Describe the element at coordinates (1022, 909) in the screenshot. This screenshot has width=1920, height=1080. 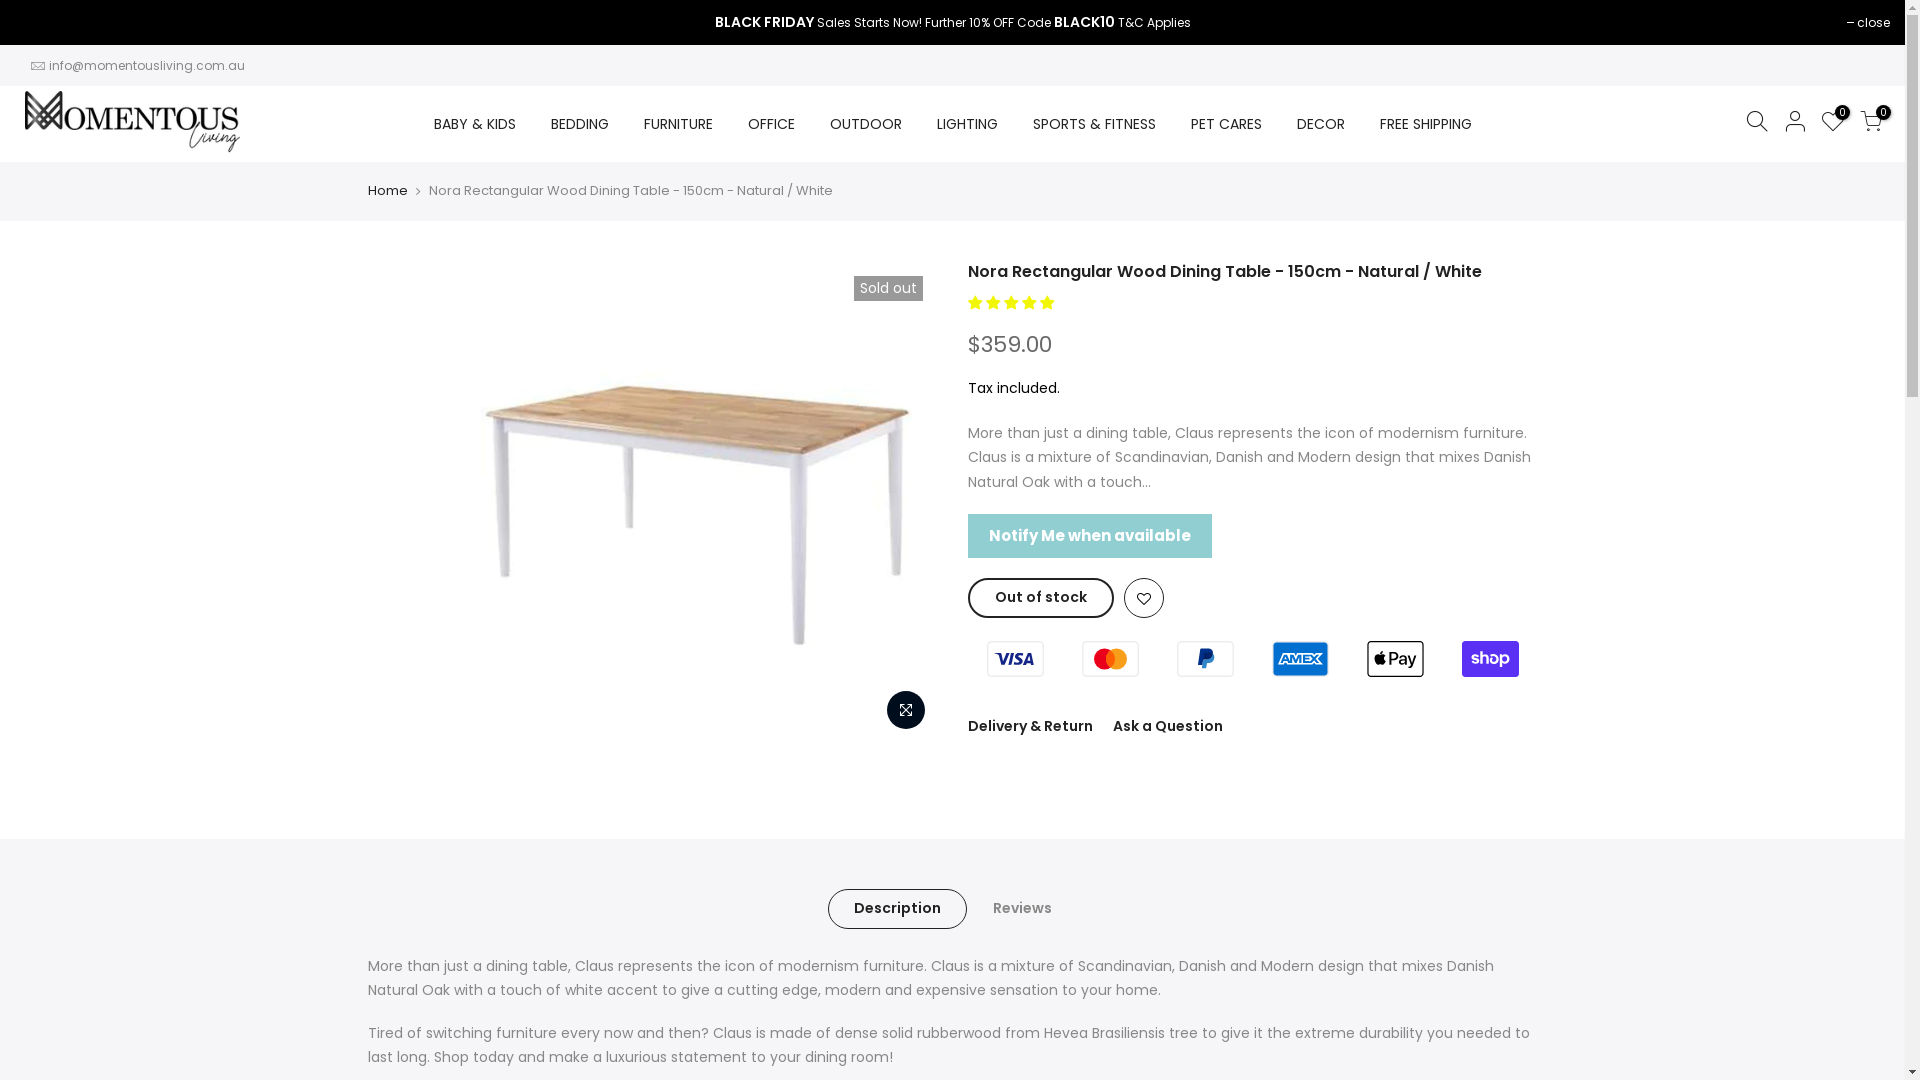
I see `Reviews` at that location.